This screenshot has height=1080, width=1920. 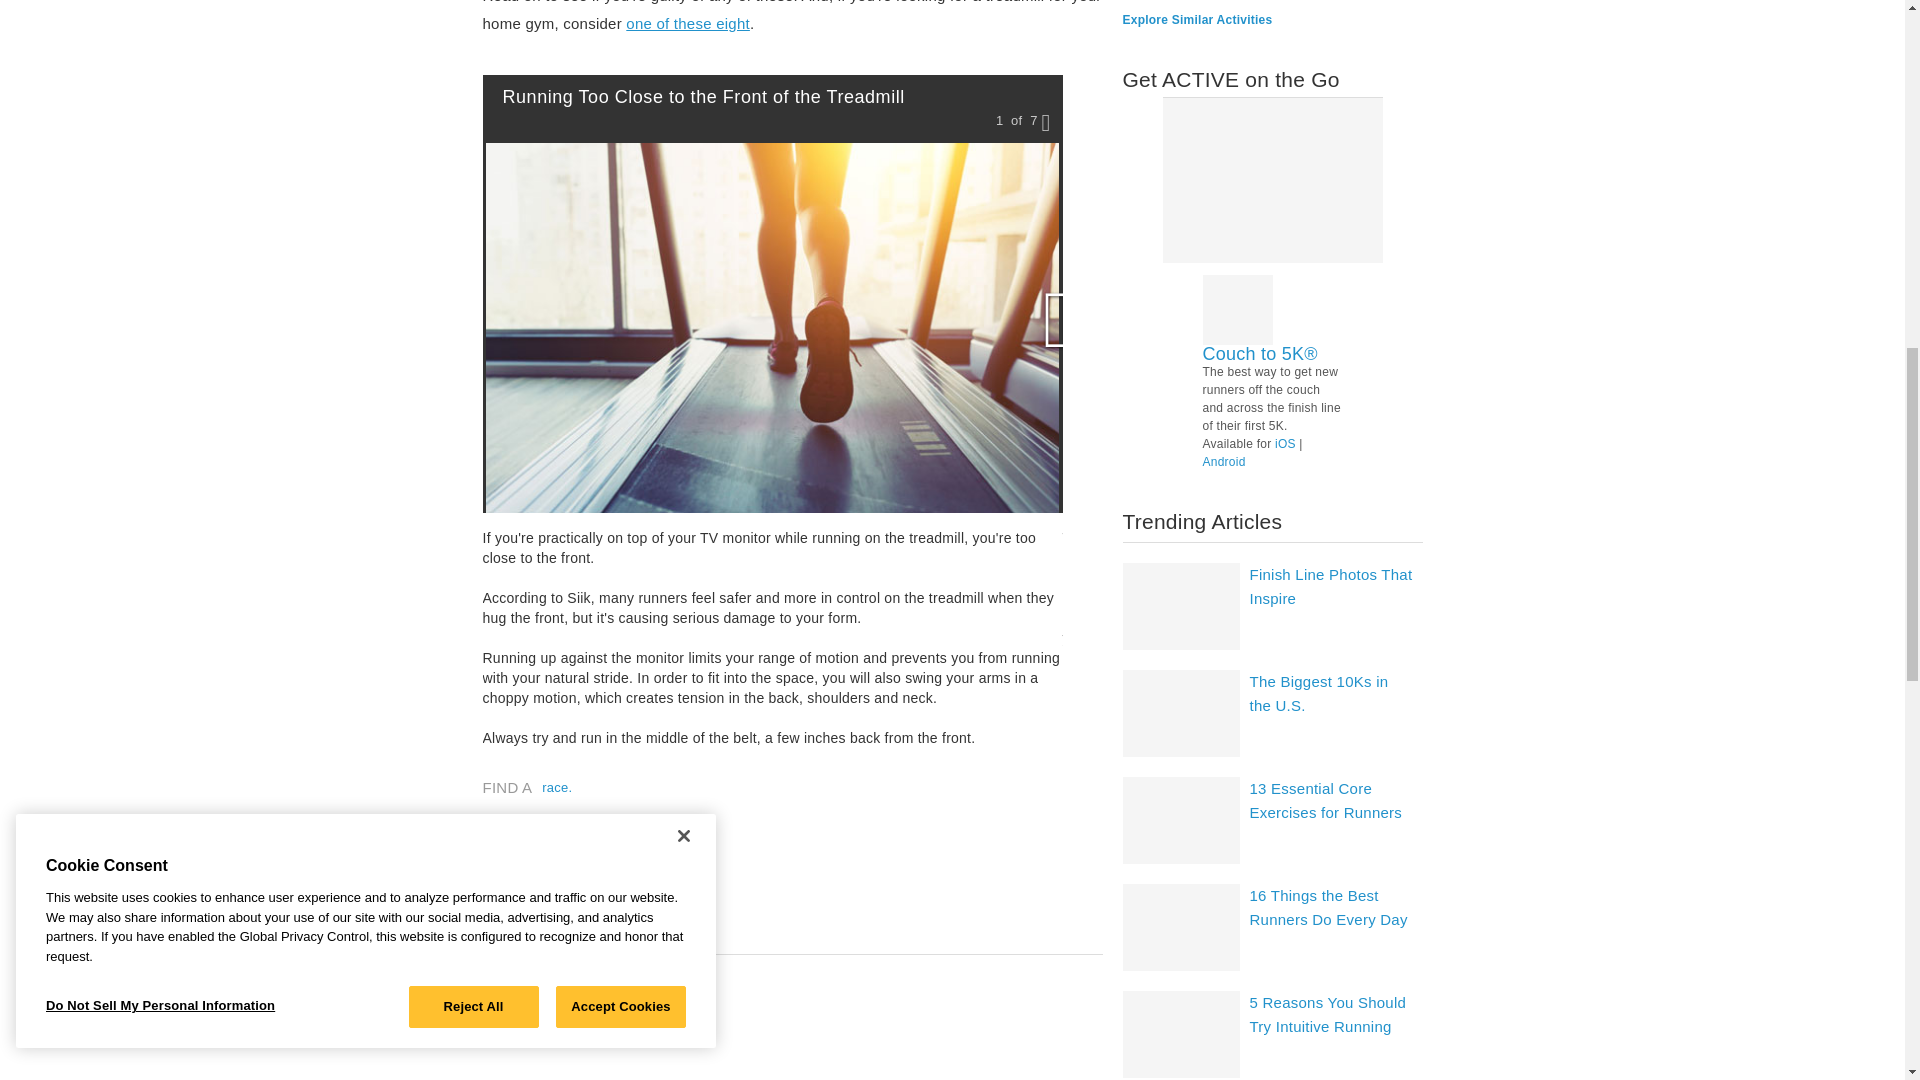 I want to click on Share on Twitter, so click(x=545, y=885).